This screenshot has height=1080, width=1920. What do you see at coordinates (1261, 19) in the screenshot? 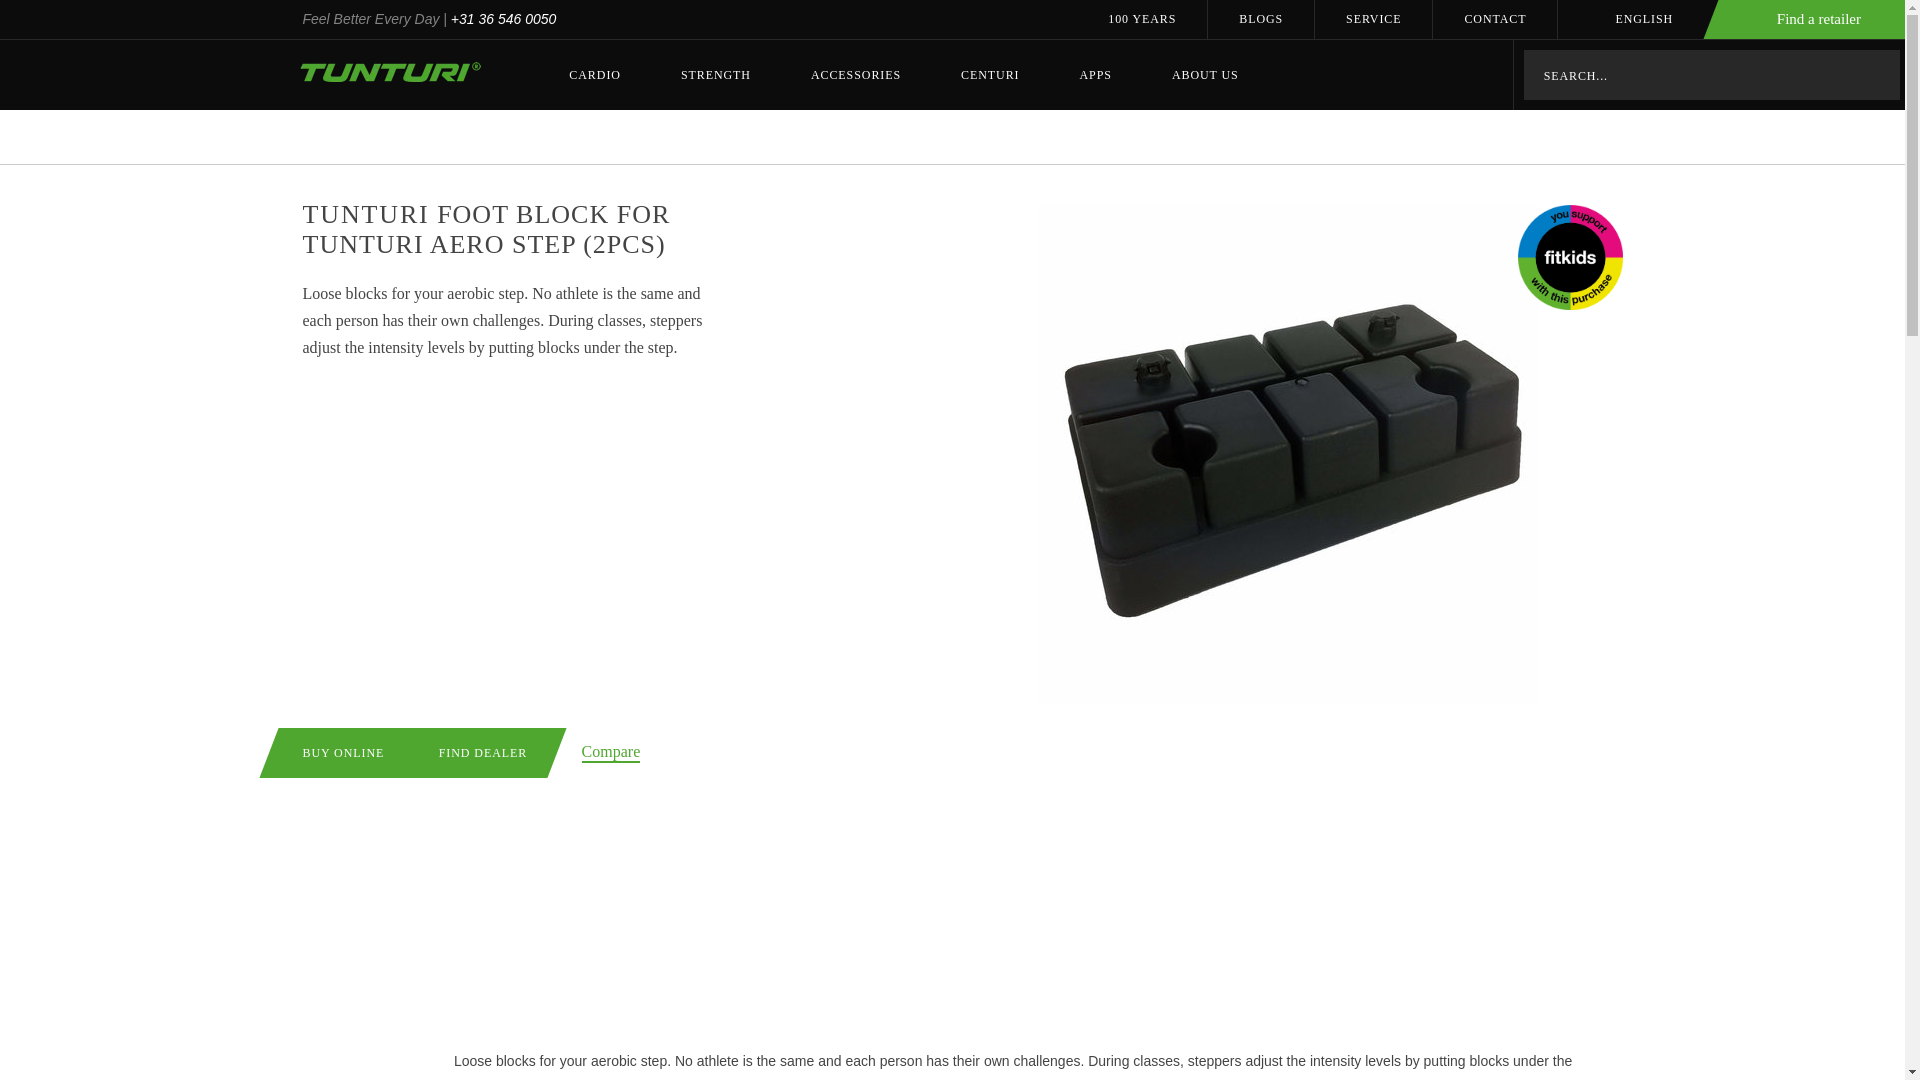
I see `Blogs` at bounding box center [1261, 19].